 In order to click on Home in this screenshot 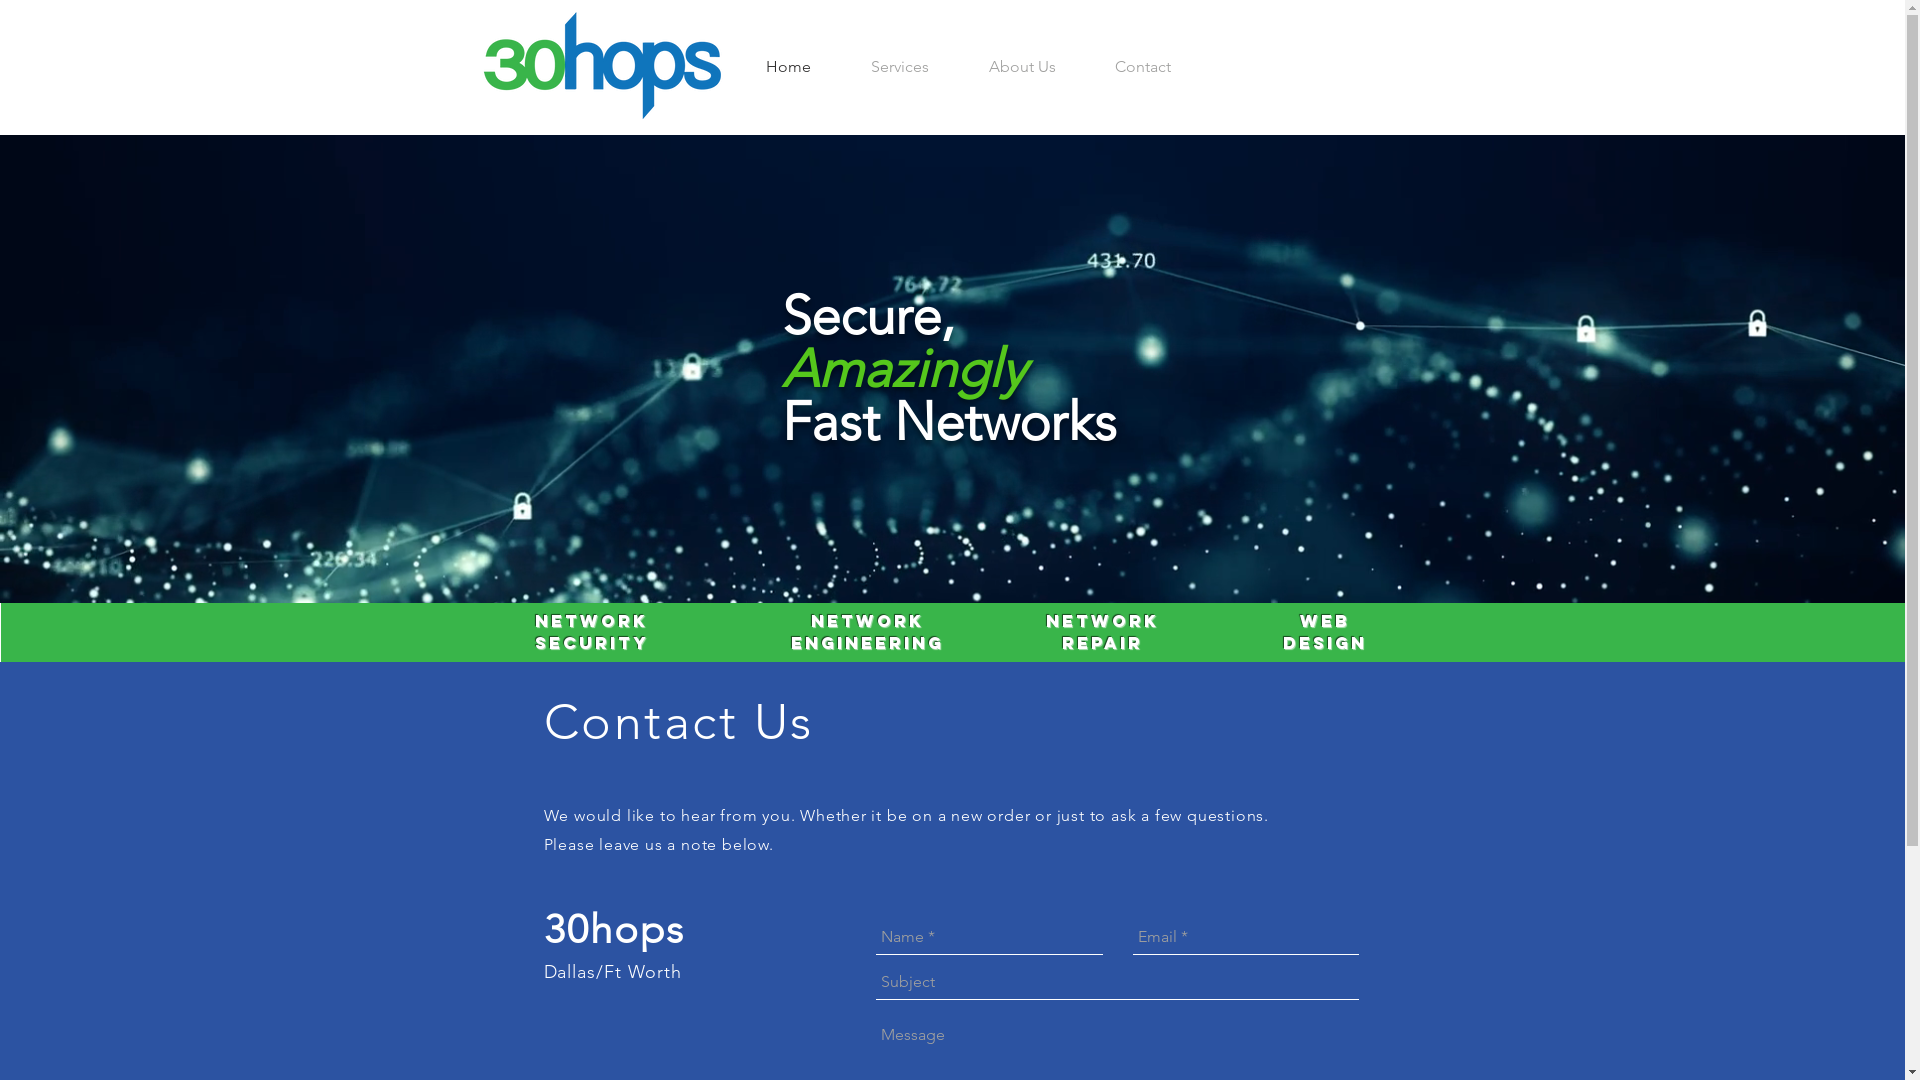, I will do `click(788, 66)`.